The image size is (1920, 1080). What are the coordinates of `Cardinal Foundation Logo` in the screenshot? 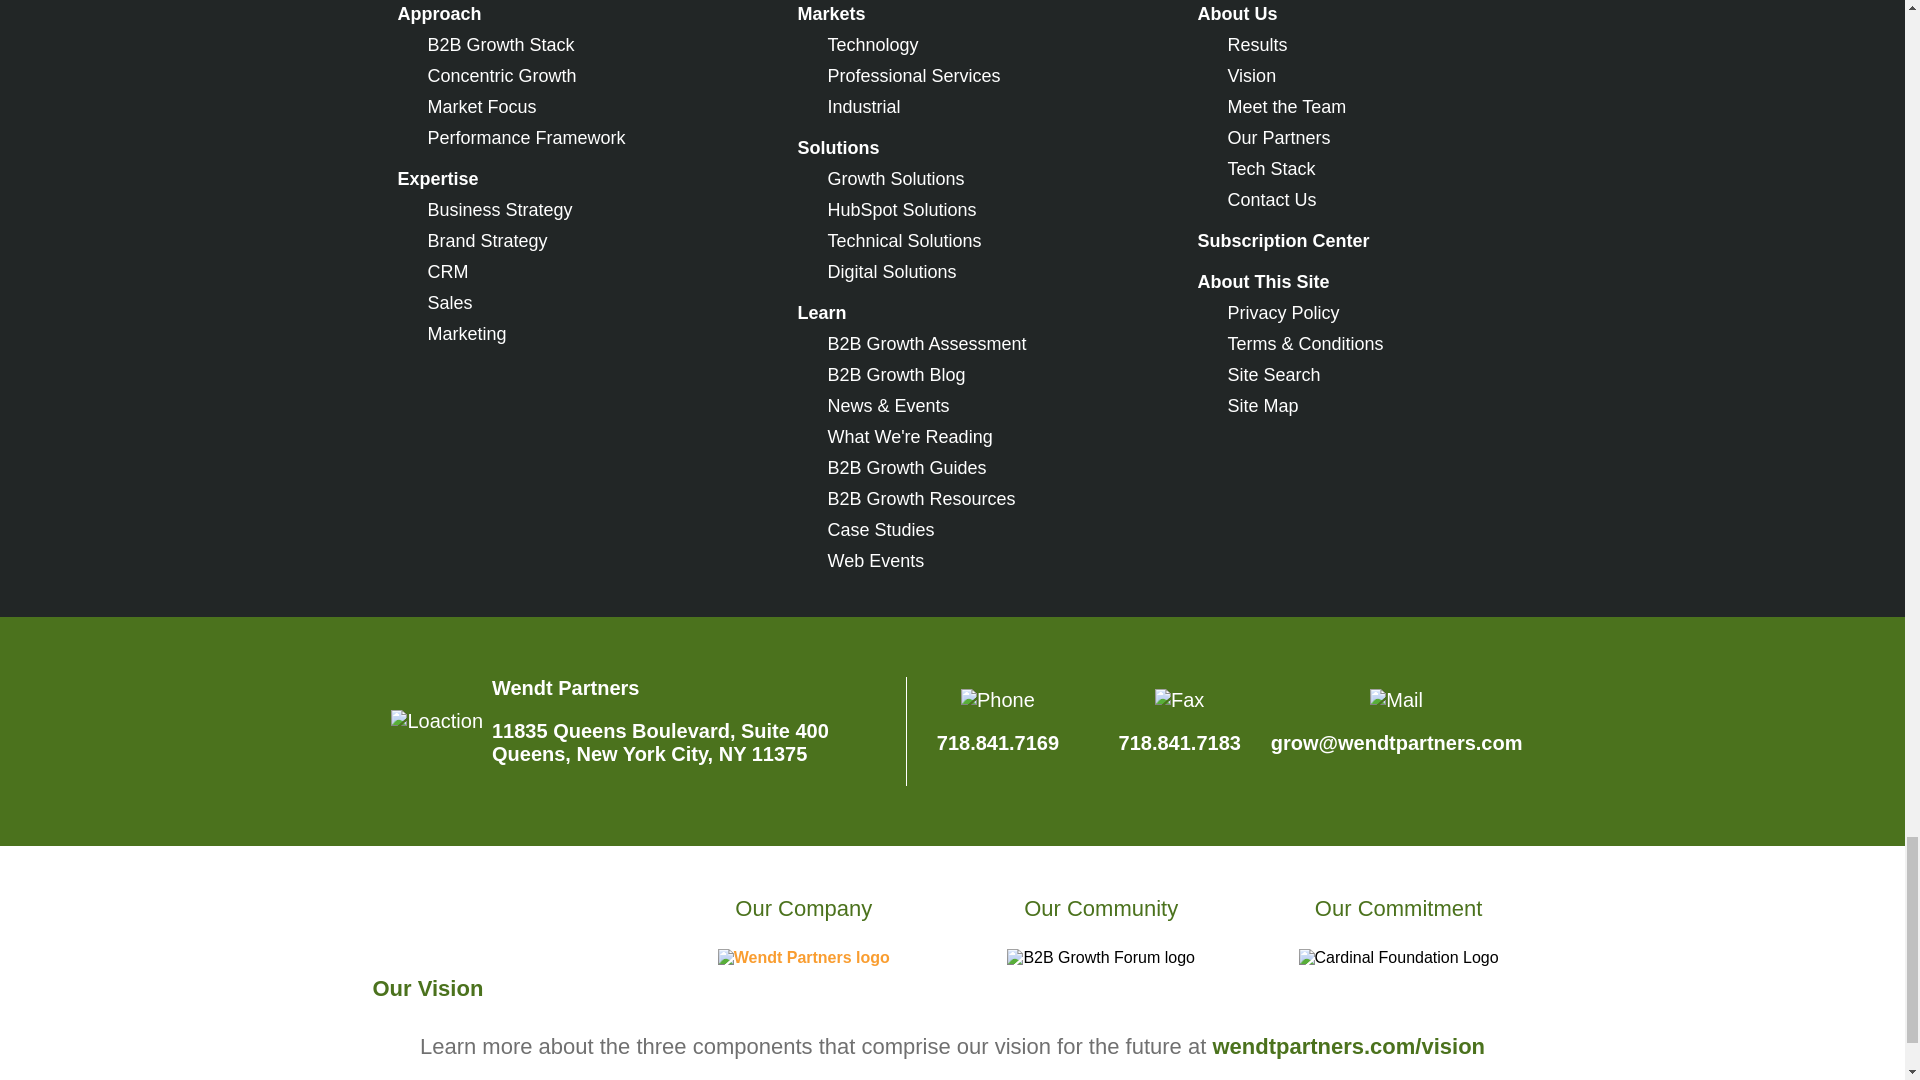 It's located at (1399, 958).